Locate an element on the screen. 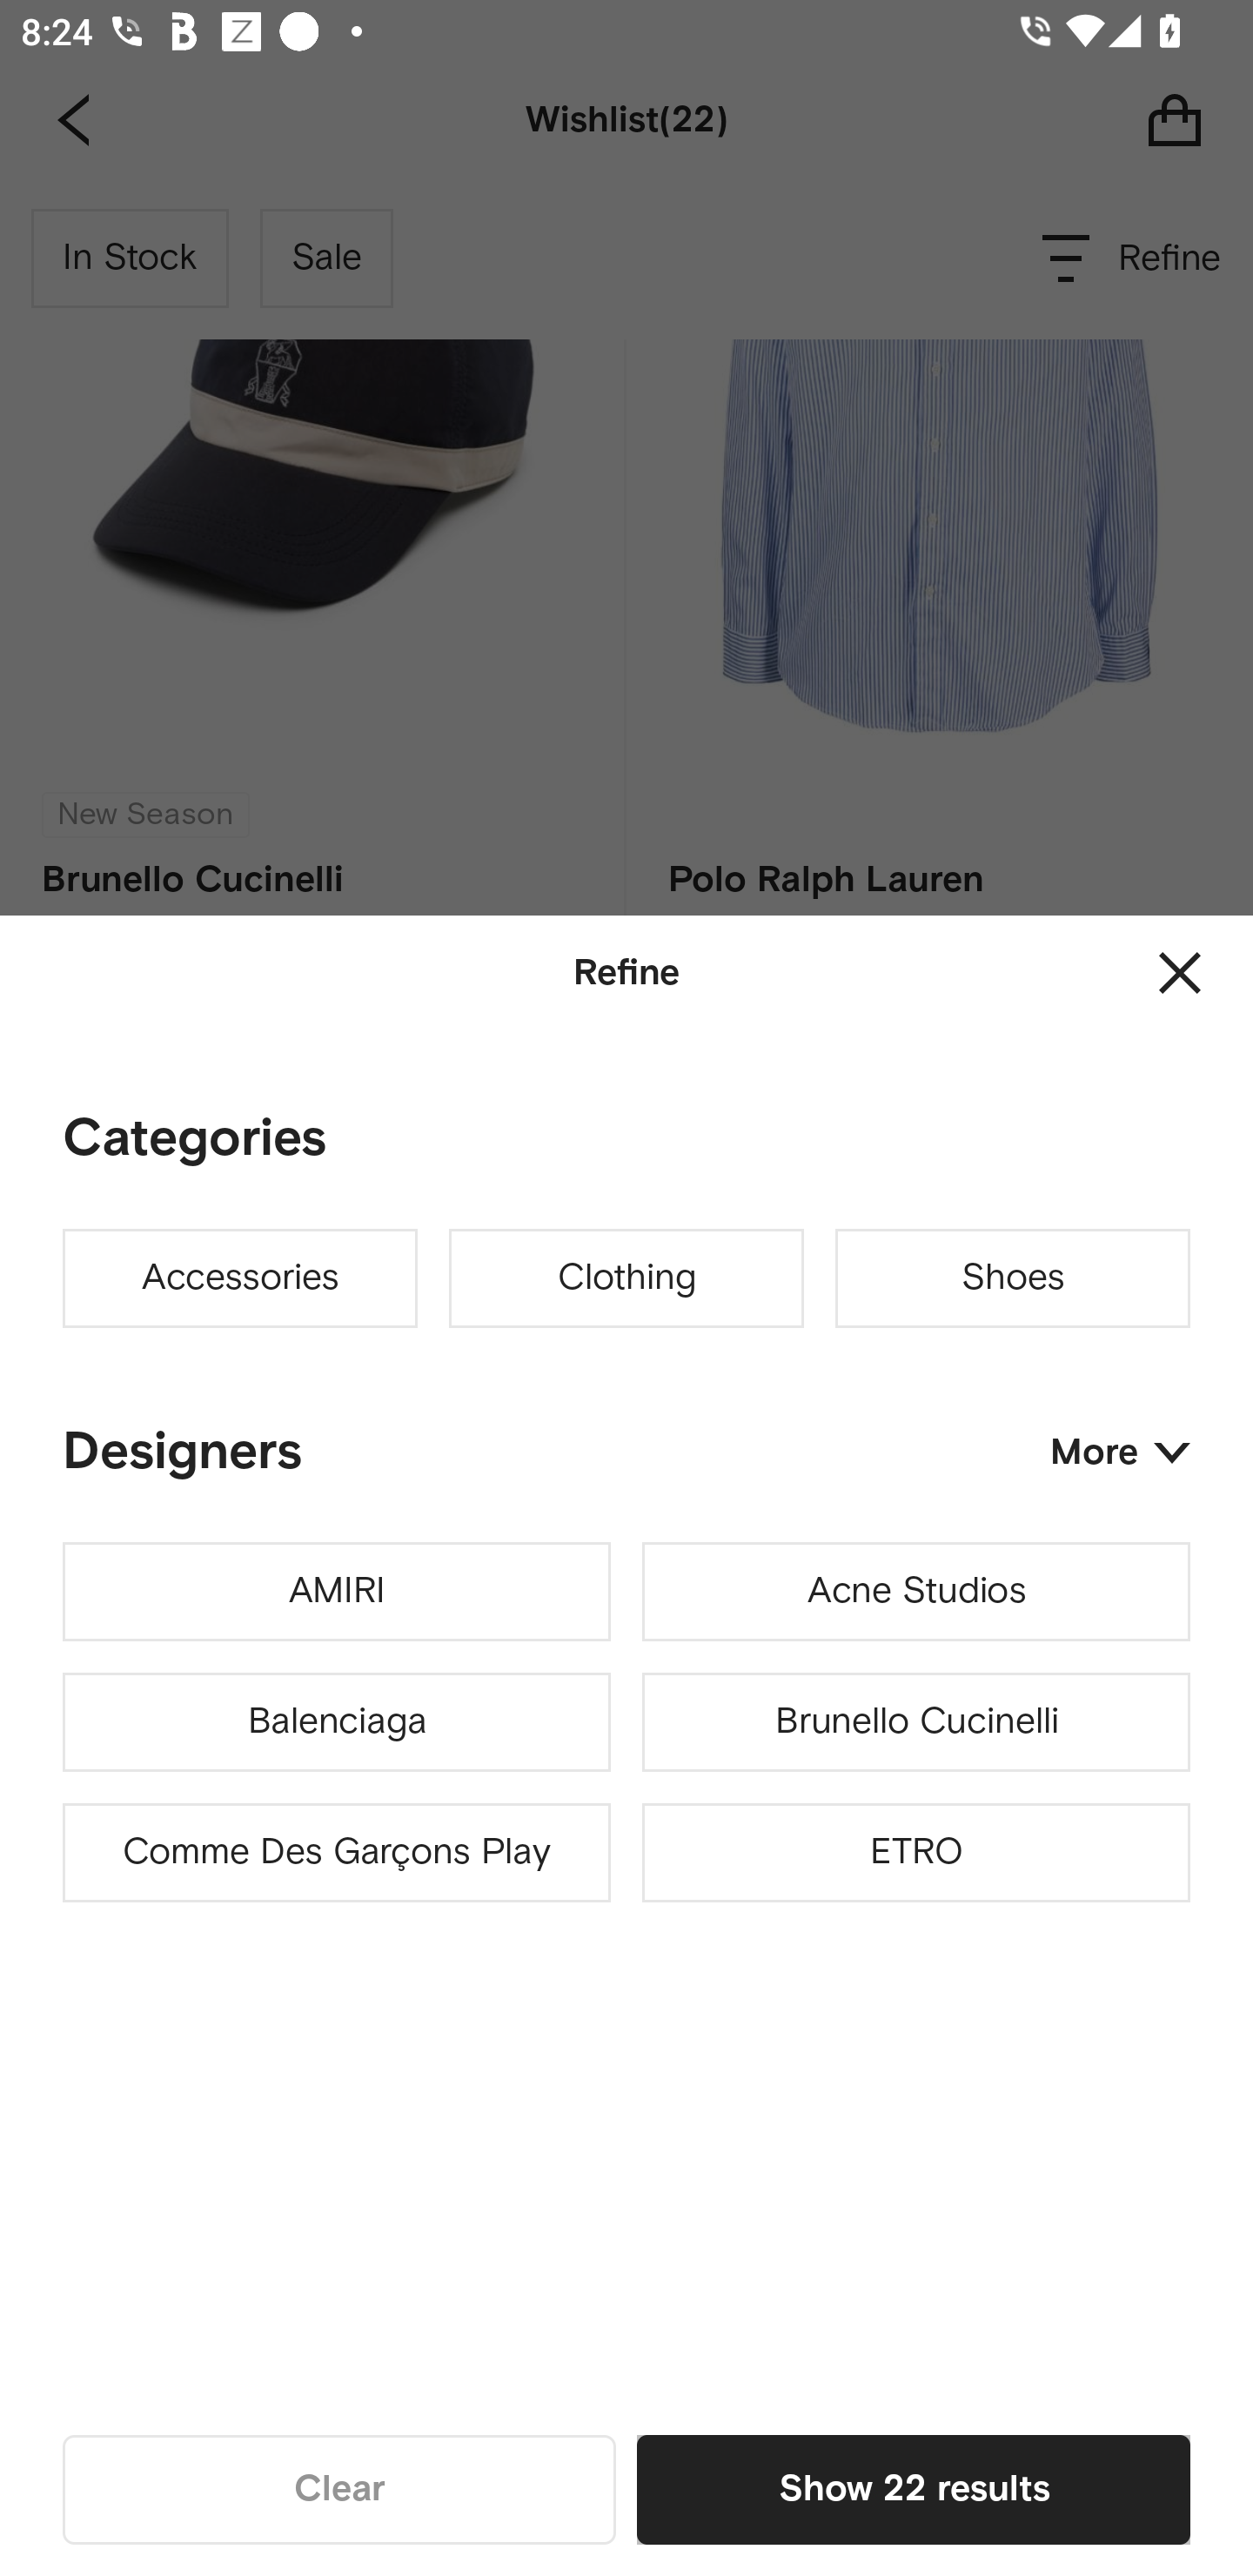 This screenshot has height=2576, width=1253. ETRO is located at coordinates (915, 1854).